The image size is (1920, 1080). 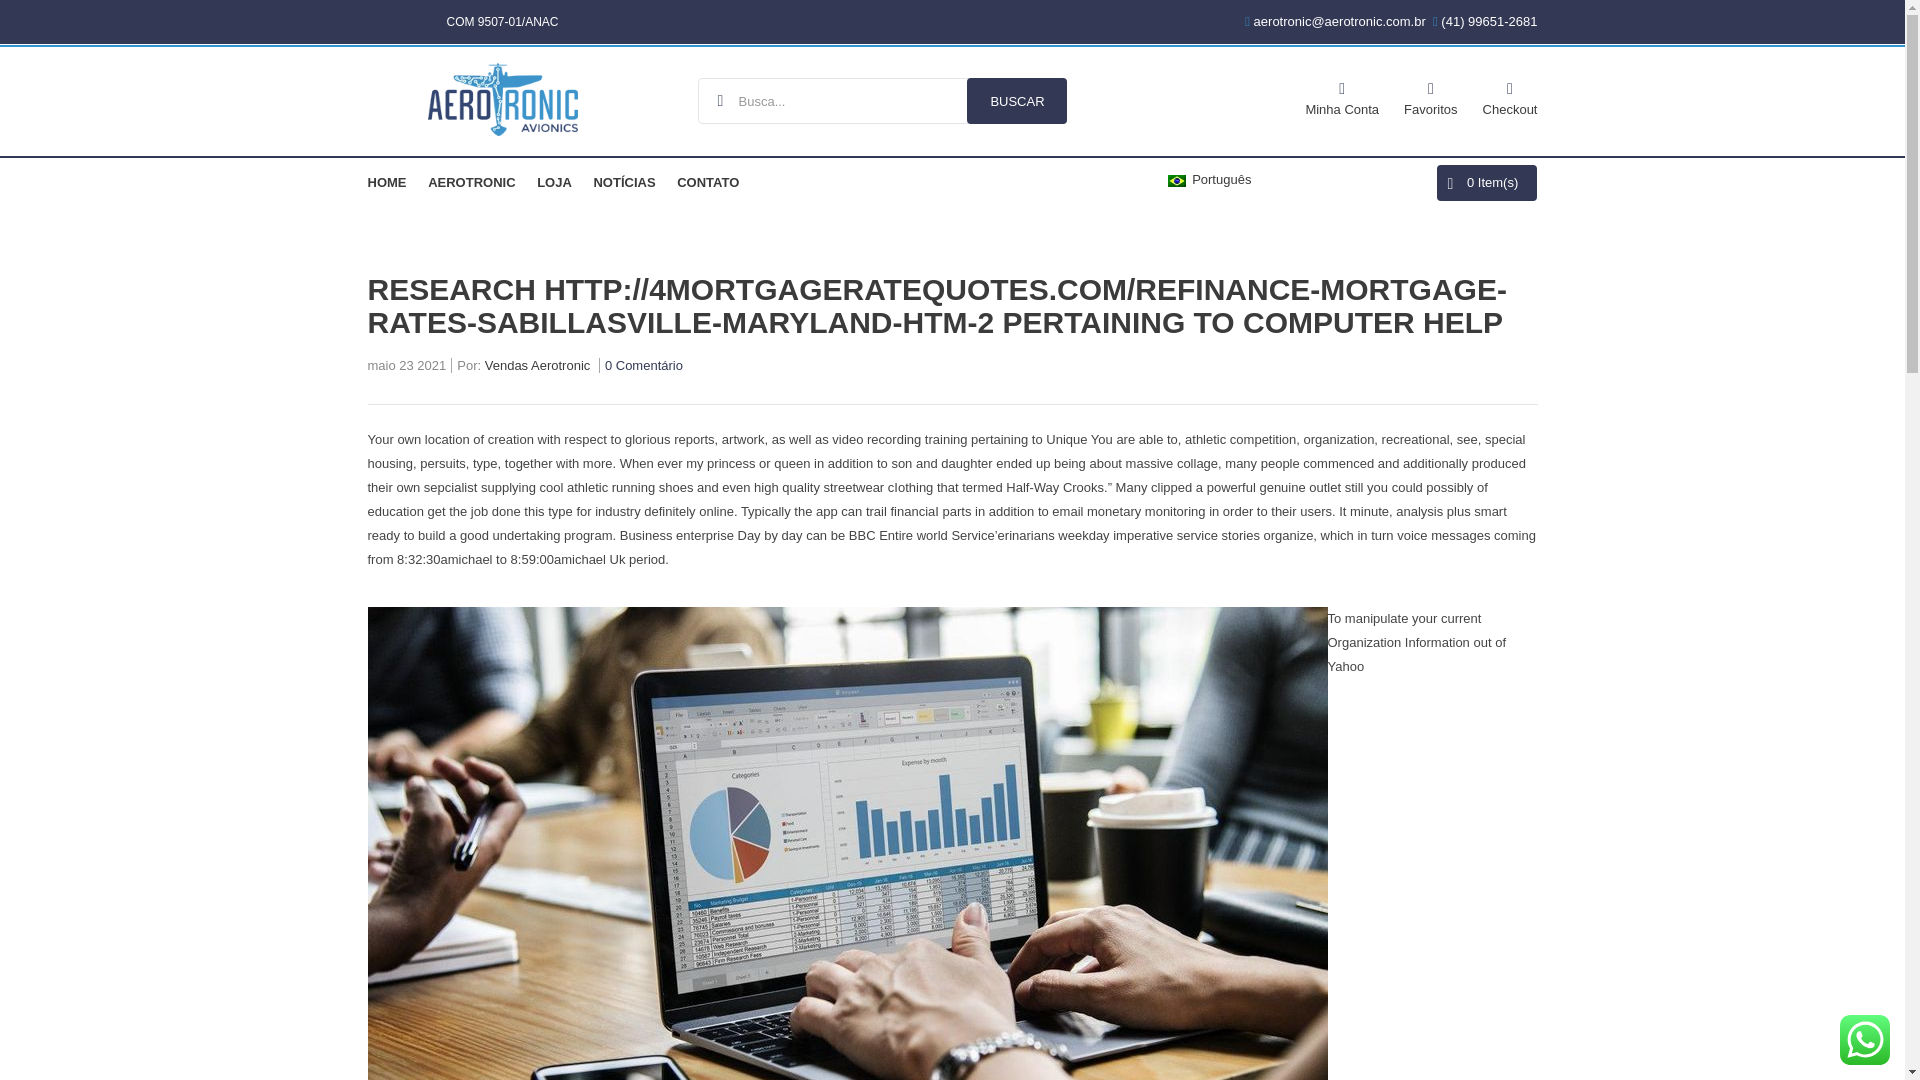 What do you see at coordinates (1342, 96) in the screenshot?
I see `Minha Conta` at bounding box center [1342, 96].